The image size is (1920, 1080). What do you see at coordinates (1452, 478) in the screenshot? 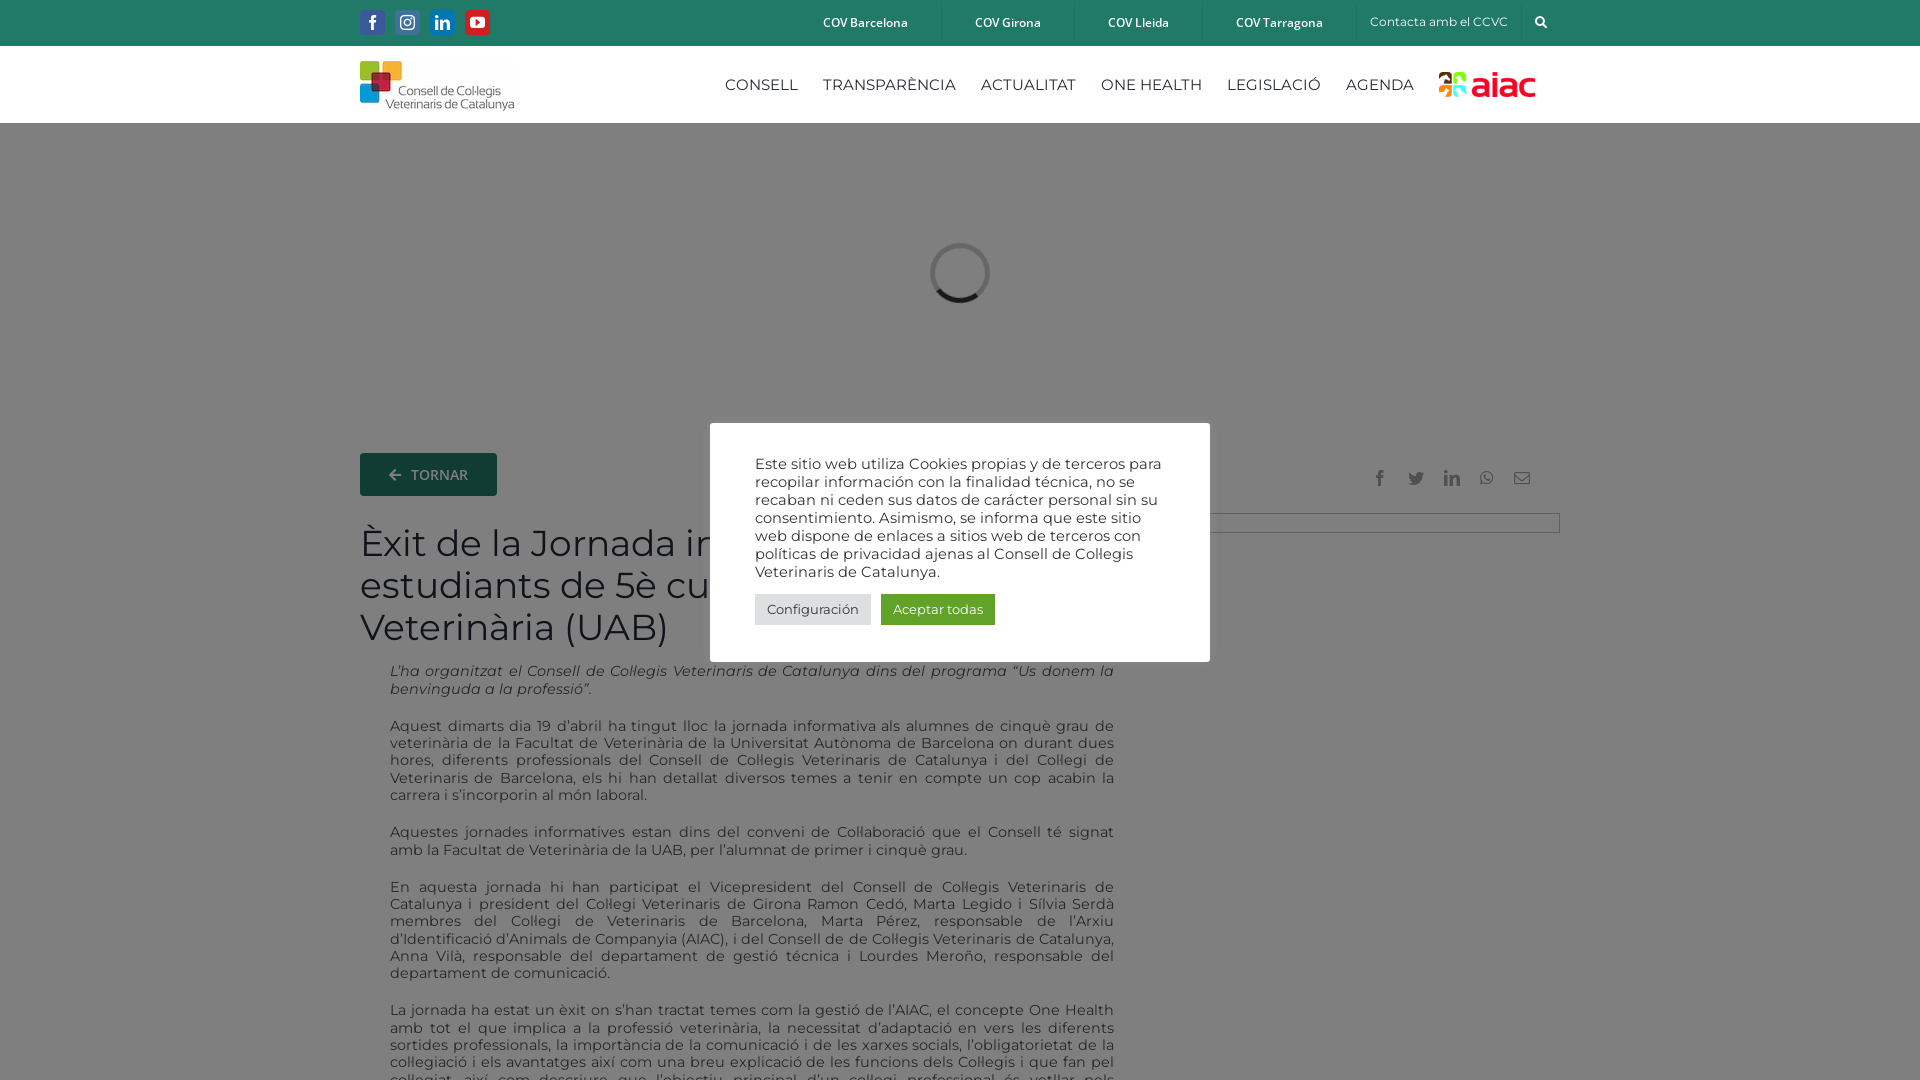
I see `LinkedIn` at bounding box center [1452, 478].